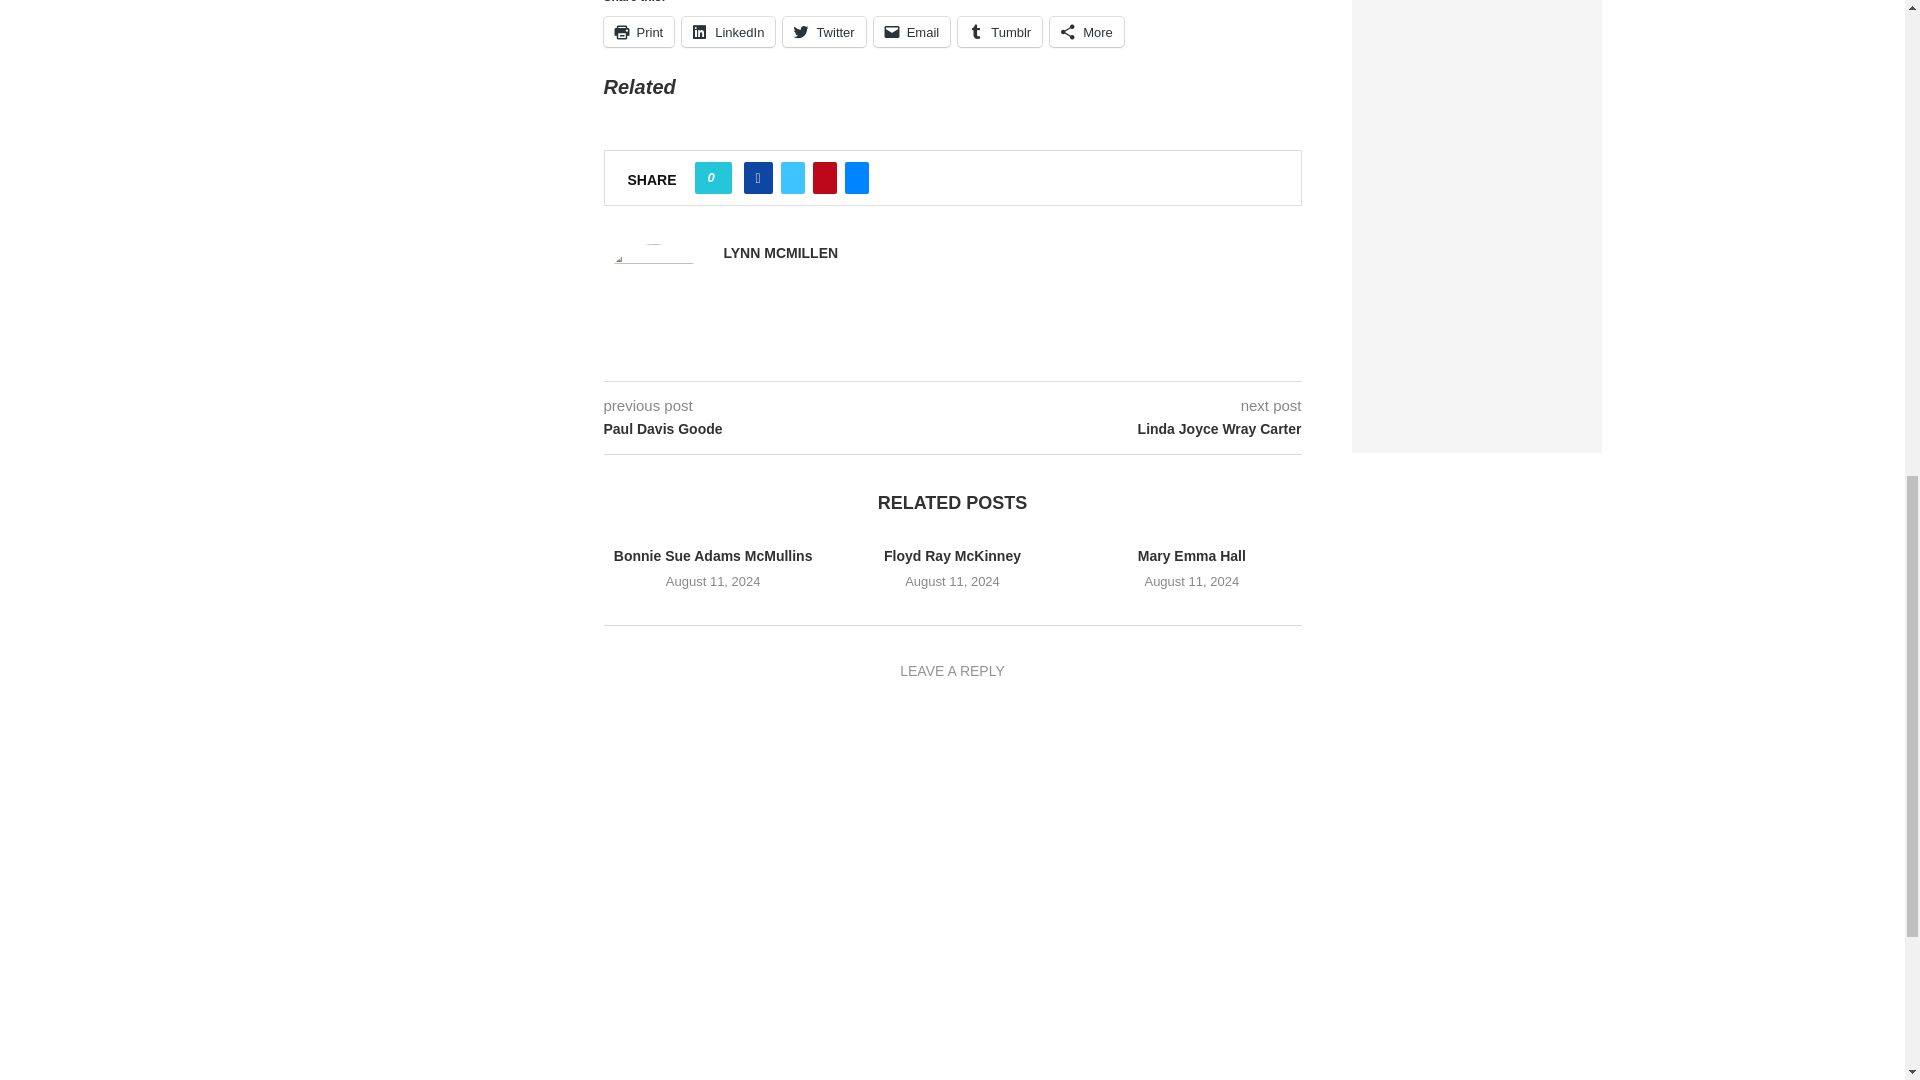 This screenshot has height=1080, width=1920. Describe the element at coordinates (640, 32) in the screenshot. I see `Print` at that location.